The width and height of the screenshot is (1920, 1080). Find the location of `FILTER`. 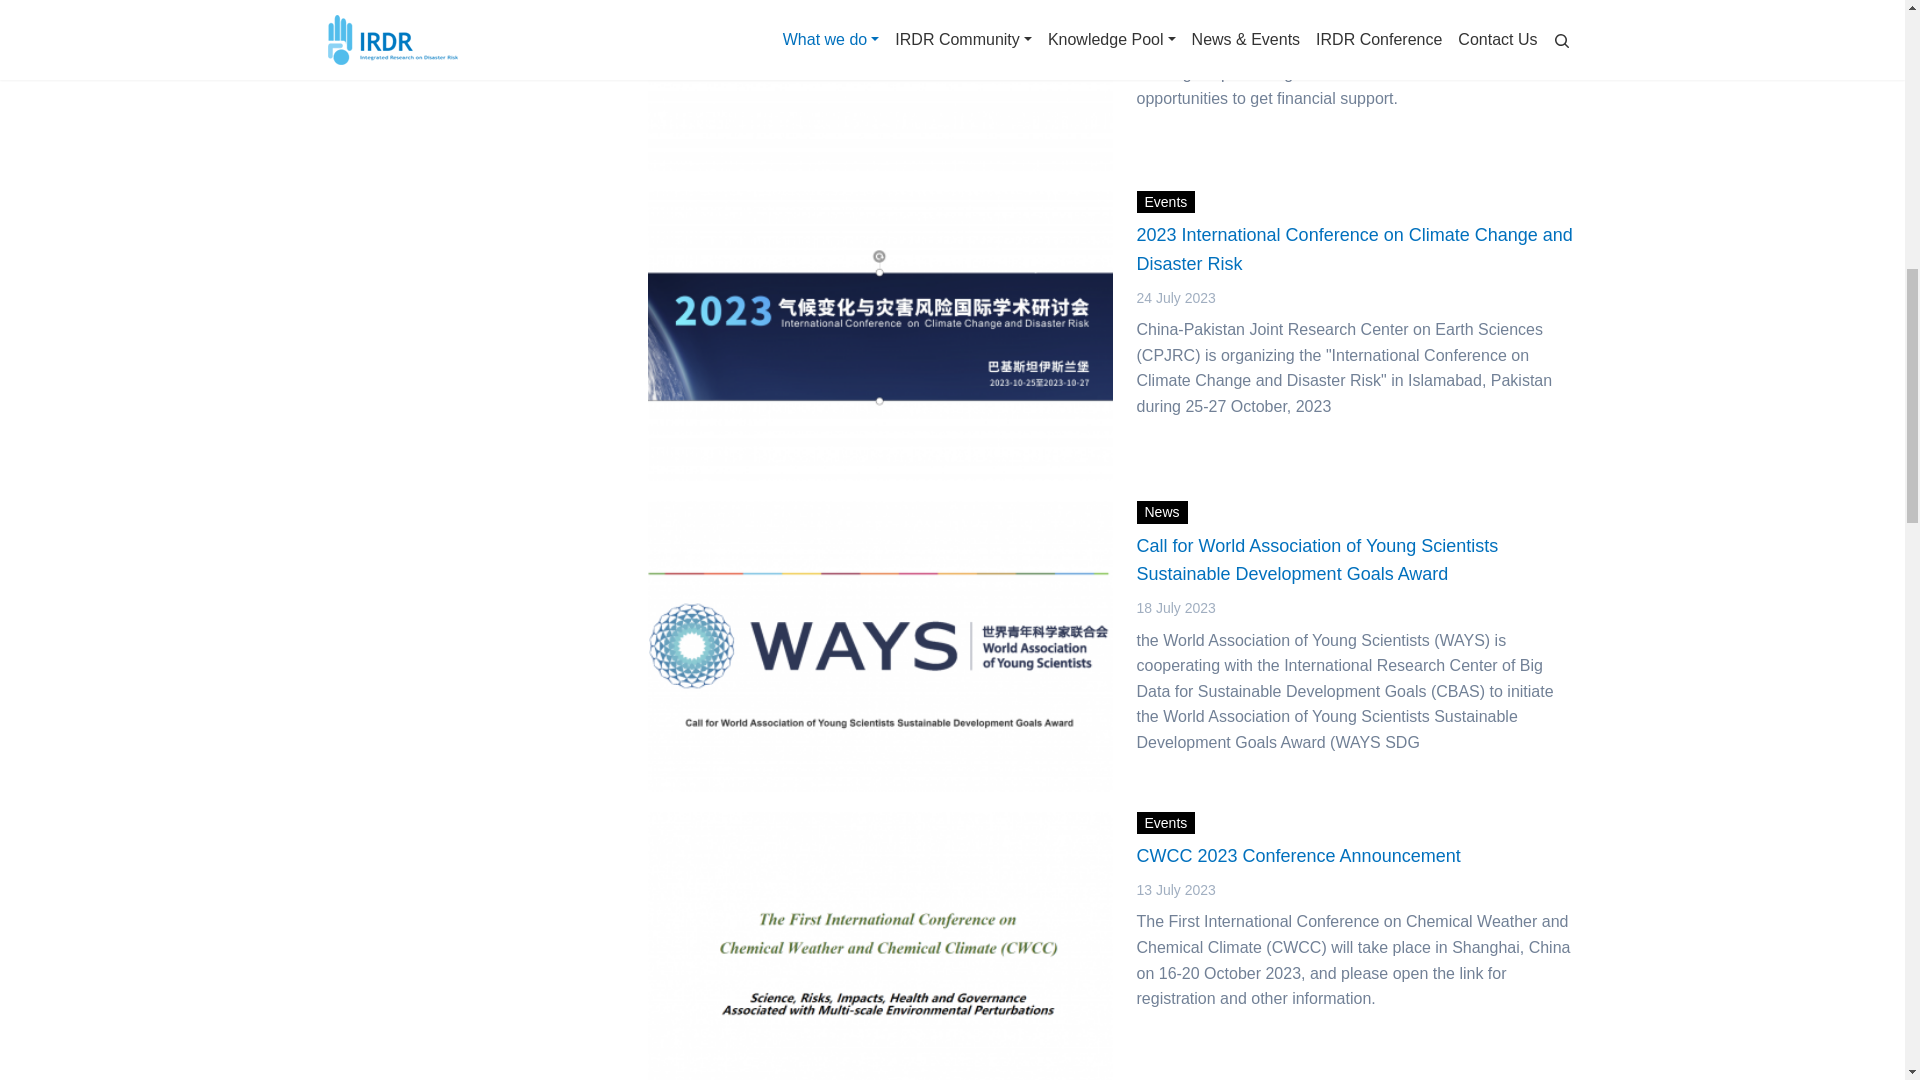

FILTER is located at coordinates (366, 56).